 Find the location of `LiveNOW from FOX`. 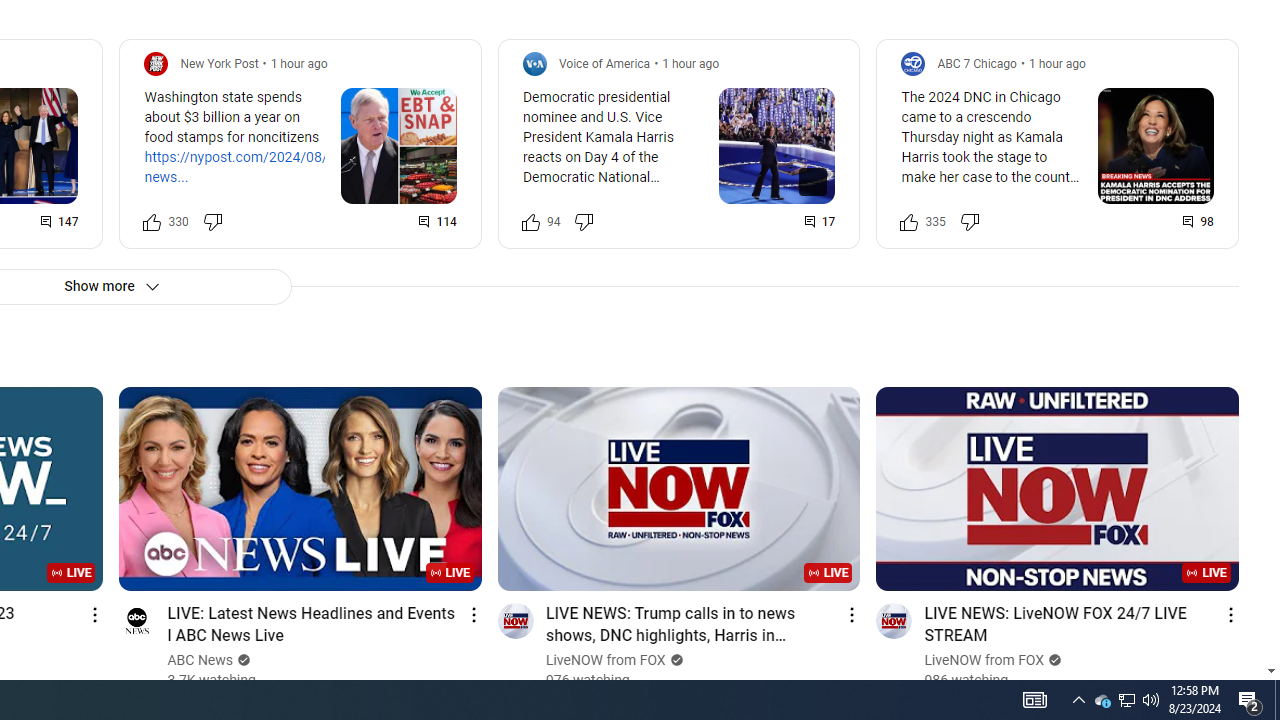

LiveNOW from FOX is located at coordinates (984, 660).